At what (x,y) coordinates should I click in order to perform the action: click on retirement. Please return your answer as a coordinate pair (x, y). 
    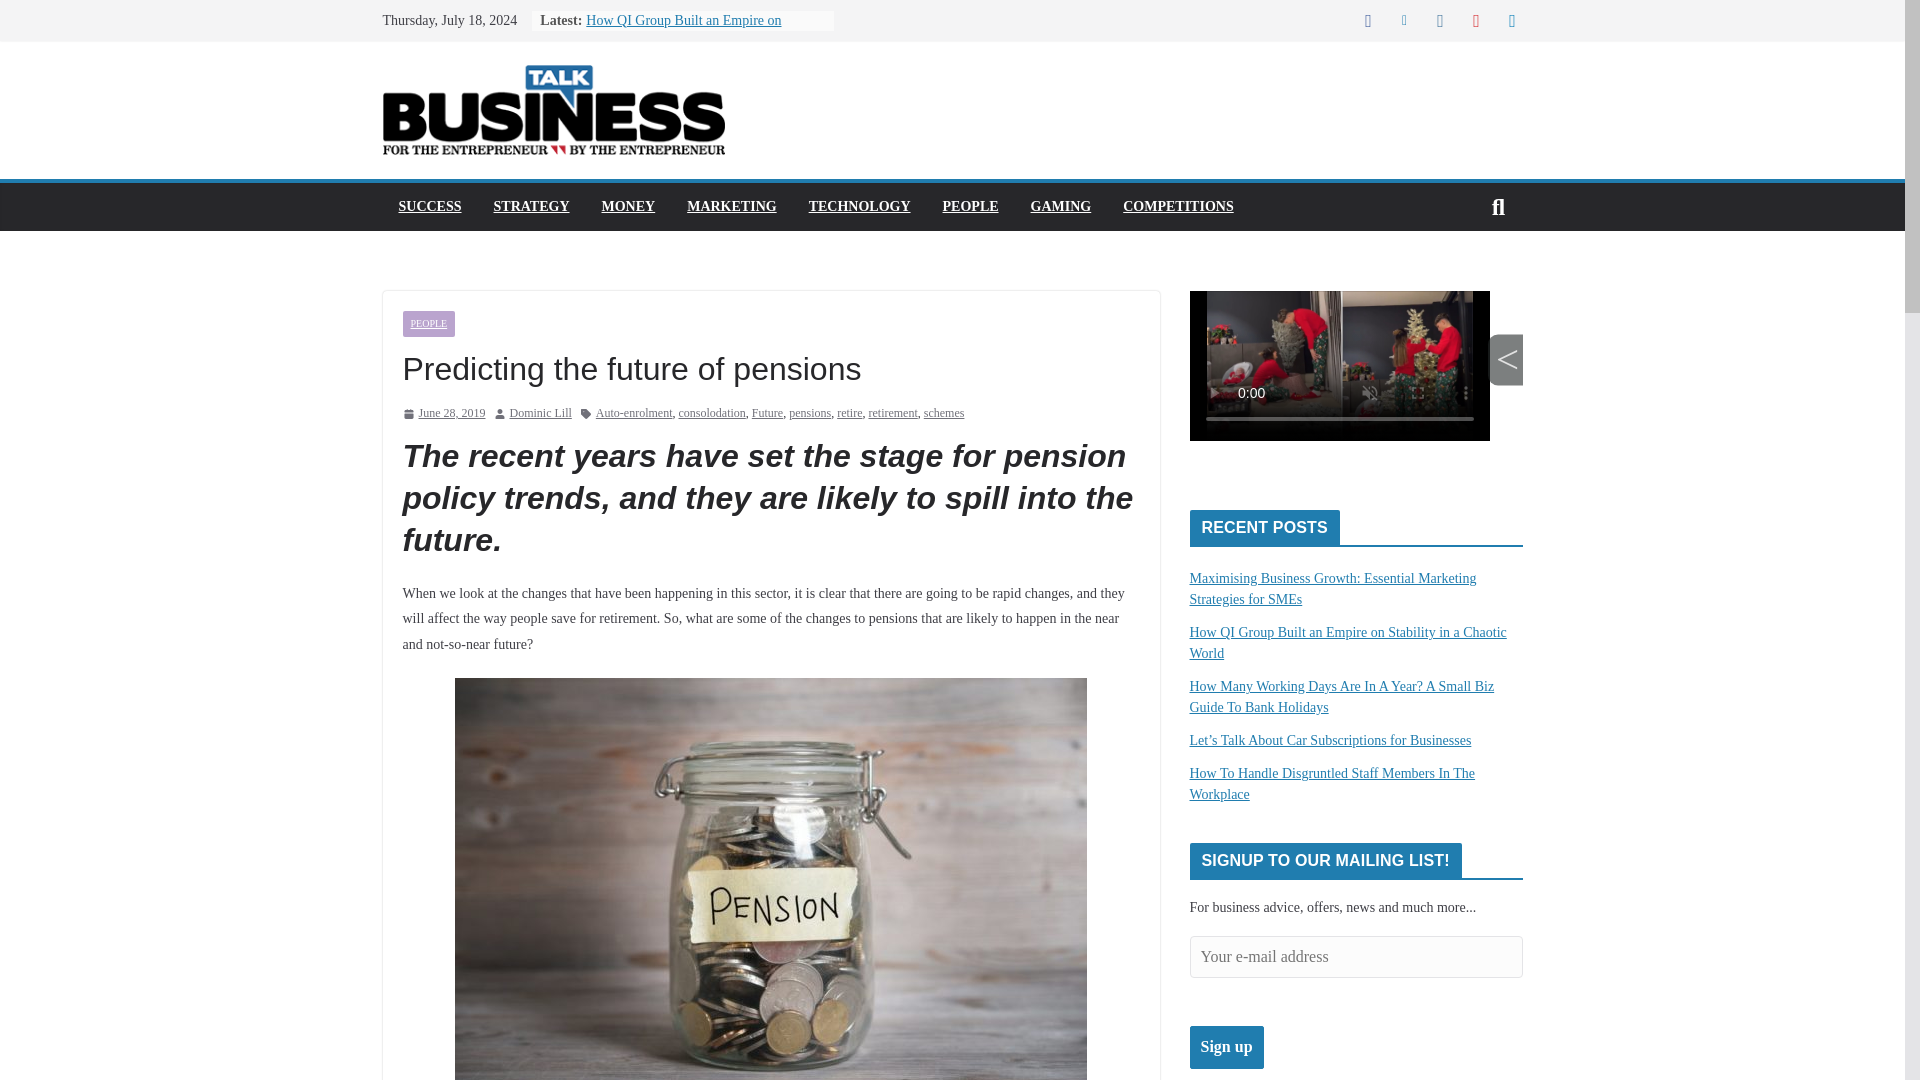
    Looking at the image, I should click on (892, 414).